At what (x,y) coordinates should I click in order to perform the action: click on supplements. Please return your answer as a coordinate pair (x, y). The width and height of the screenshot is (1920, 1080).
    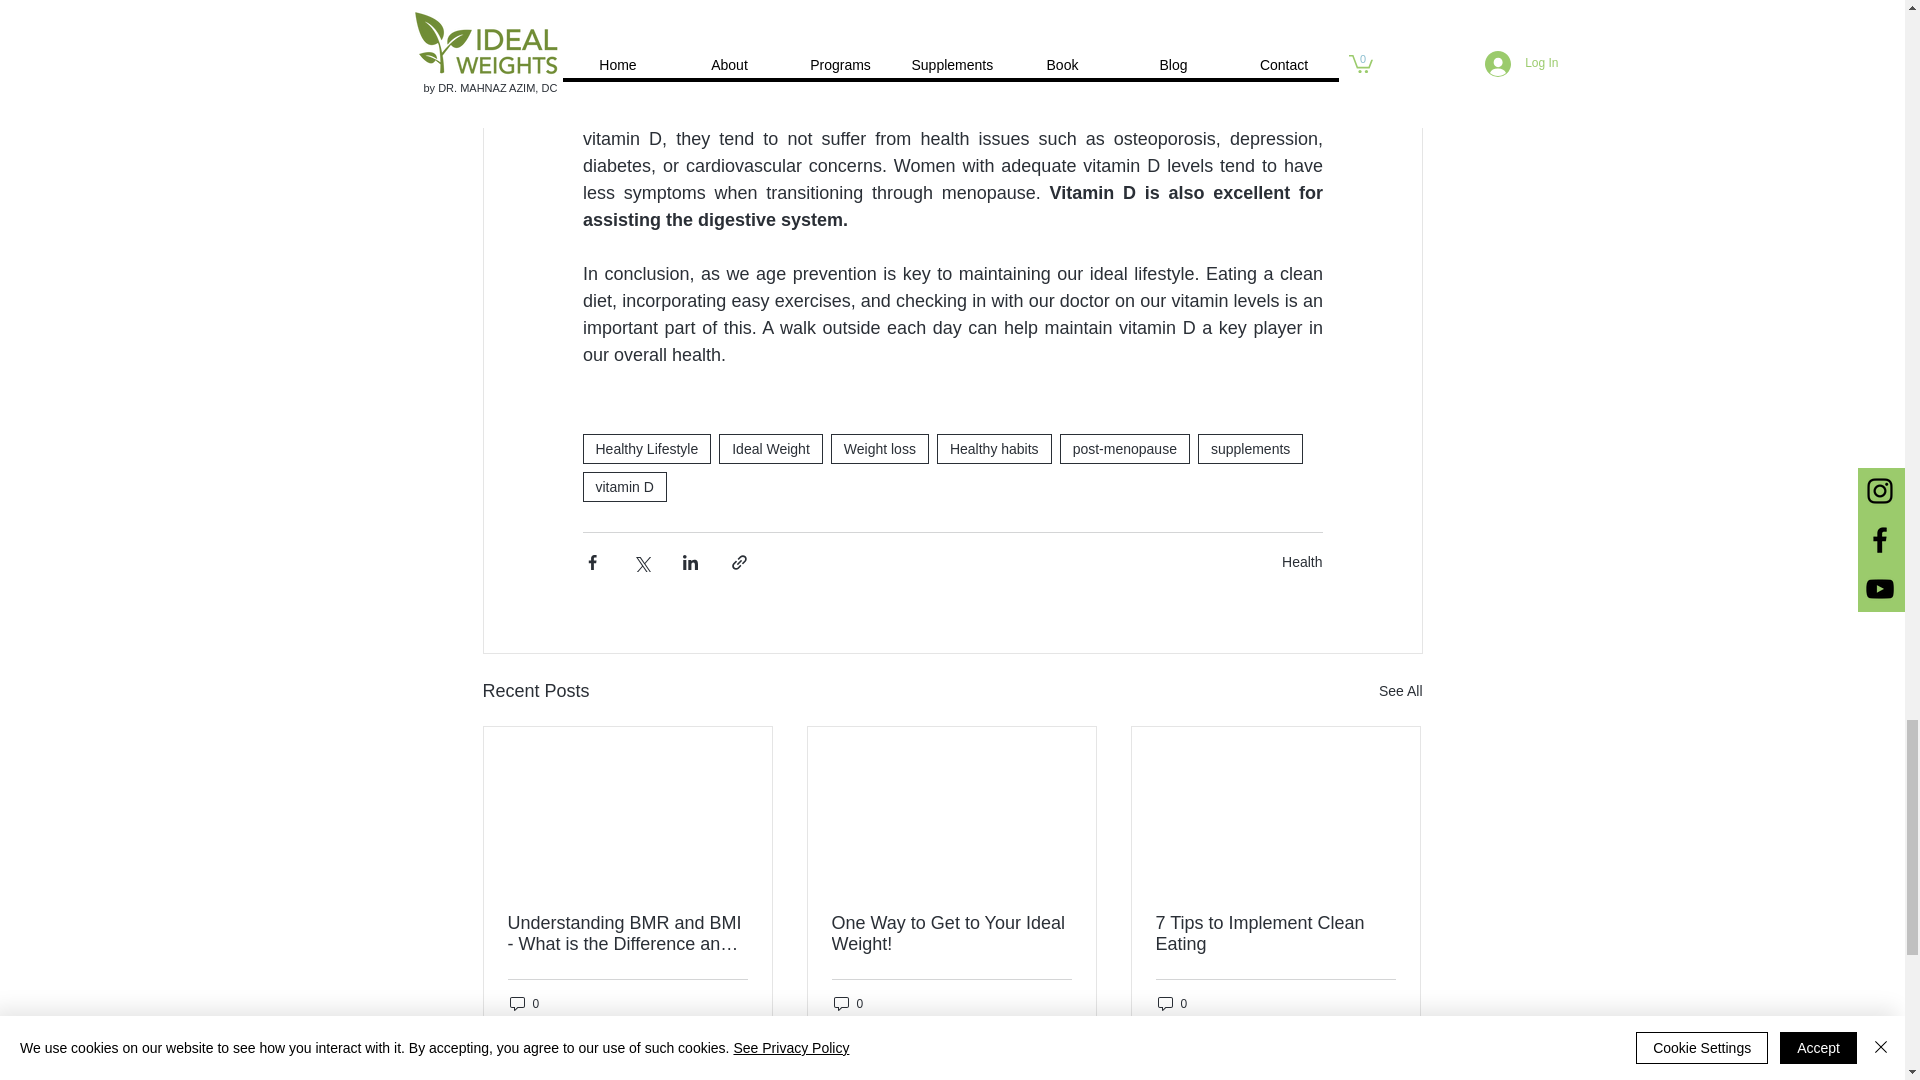
    Looking at the image, I should click on (1250, 449).